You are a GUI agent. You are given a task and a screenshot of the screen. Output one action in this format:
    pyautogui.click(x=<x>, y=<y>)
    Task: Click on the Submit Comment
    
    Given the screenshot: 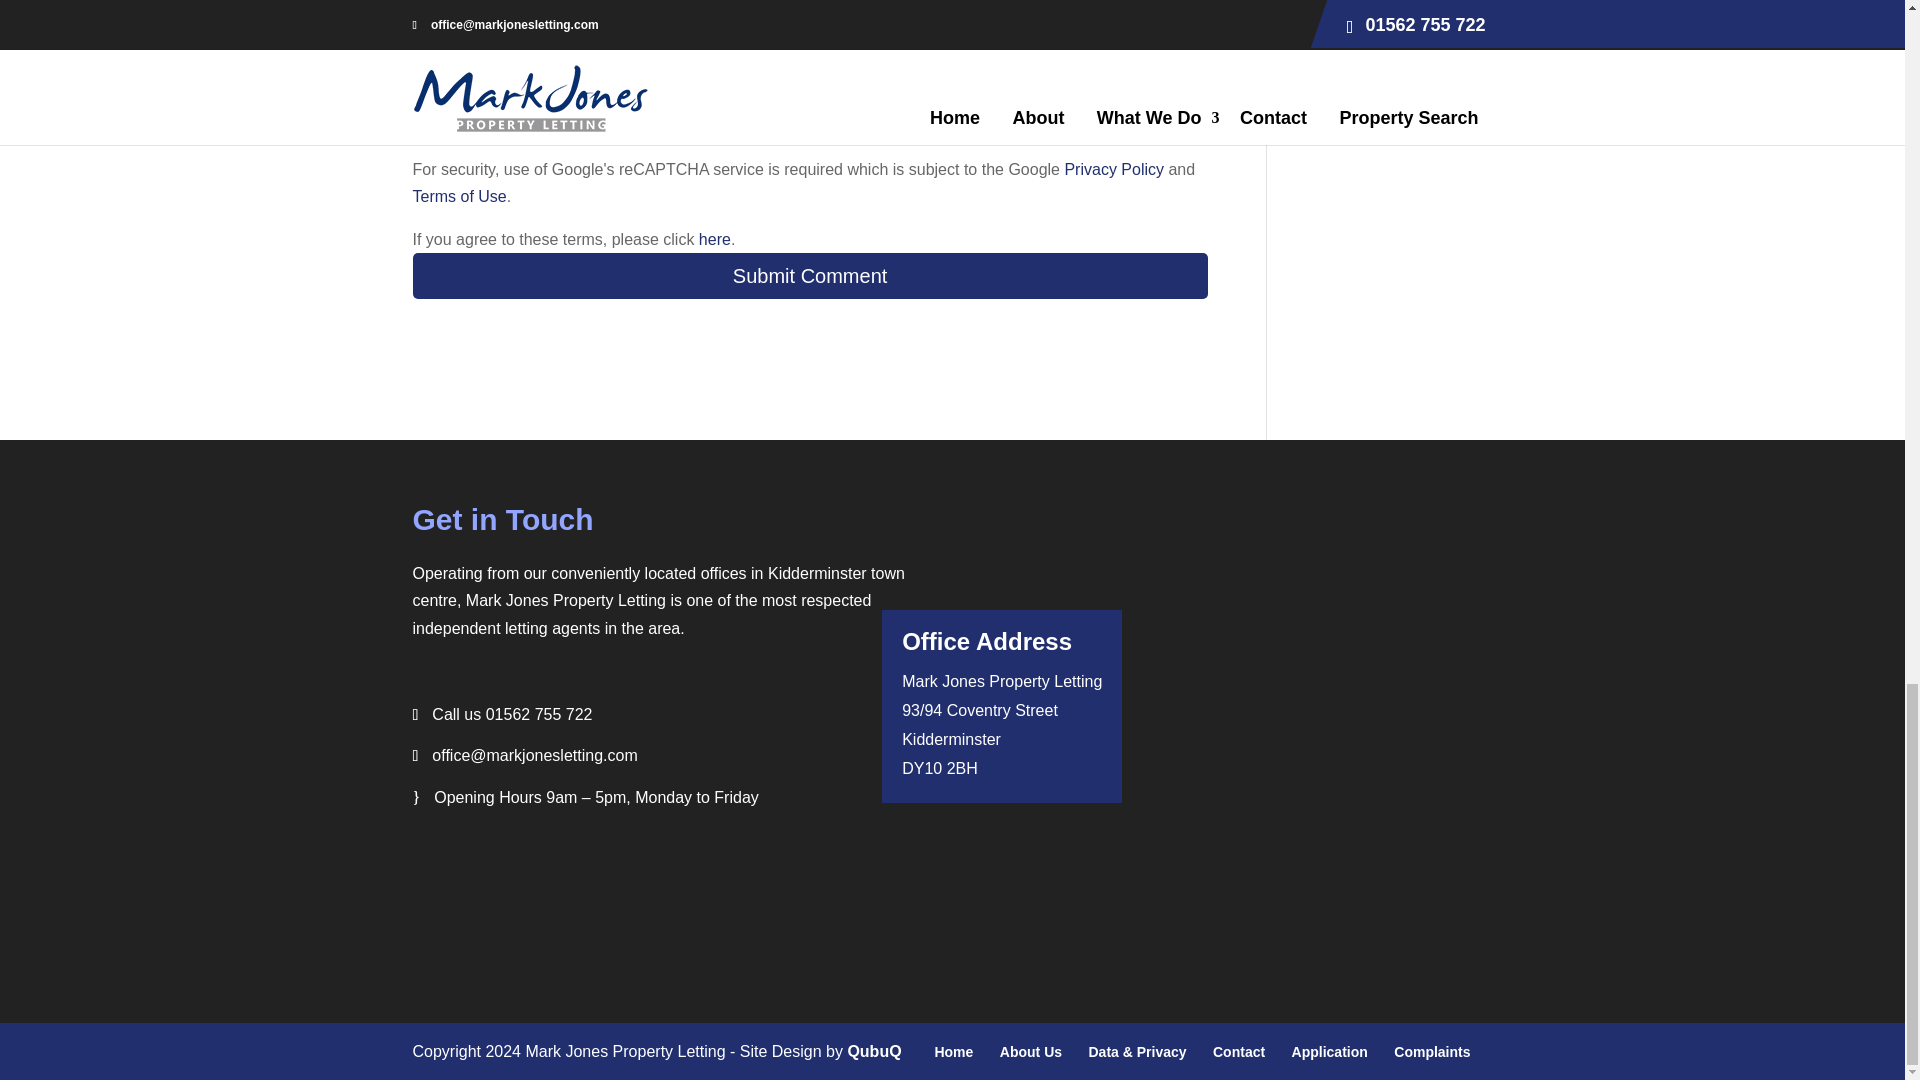 What is the action you would take?
    pyautogui.click(x=810, y=276)
    